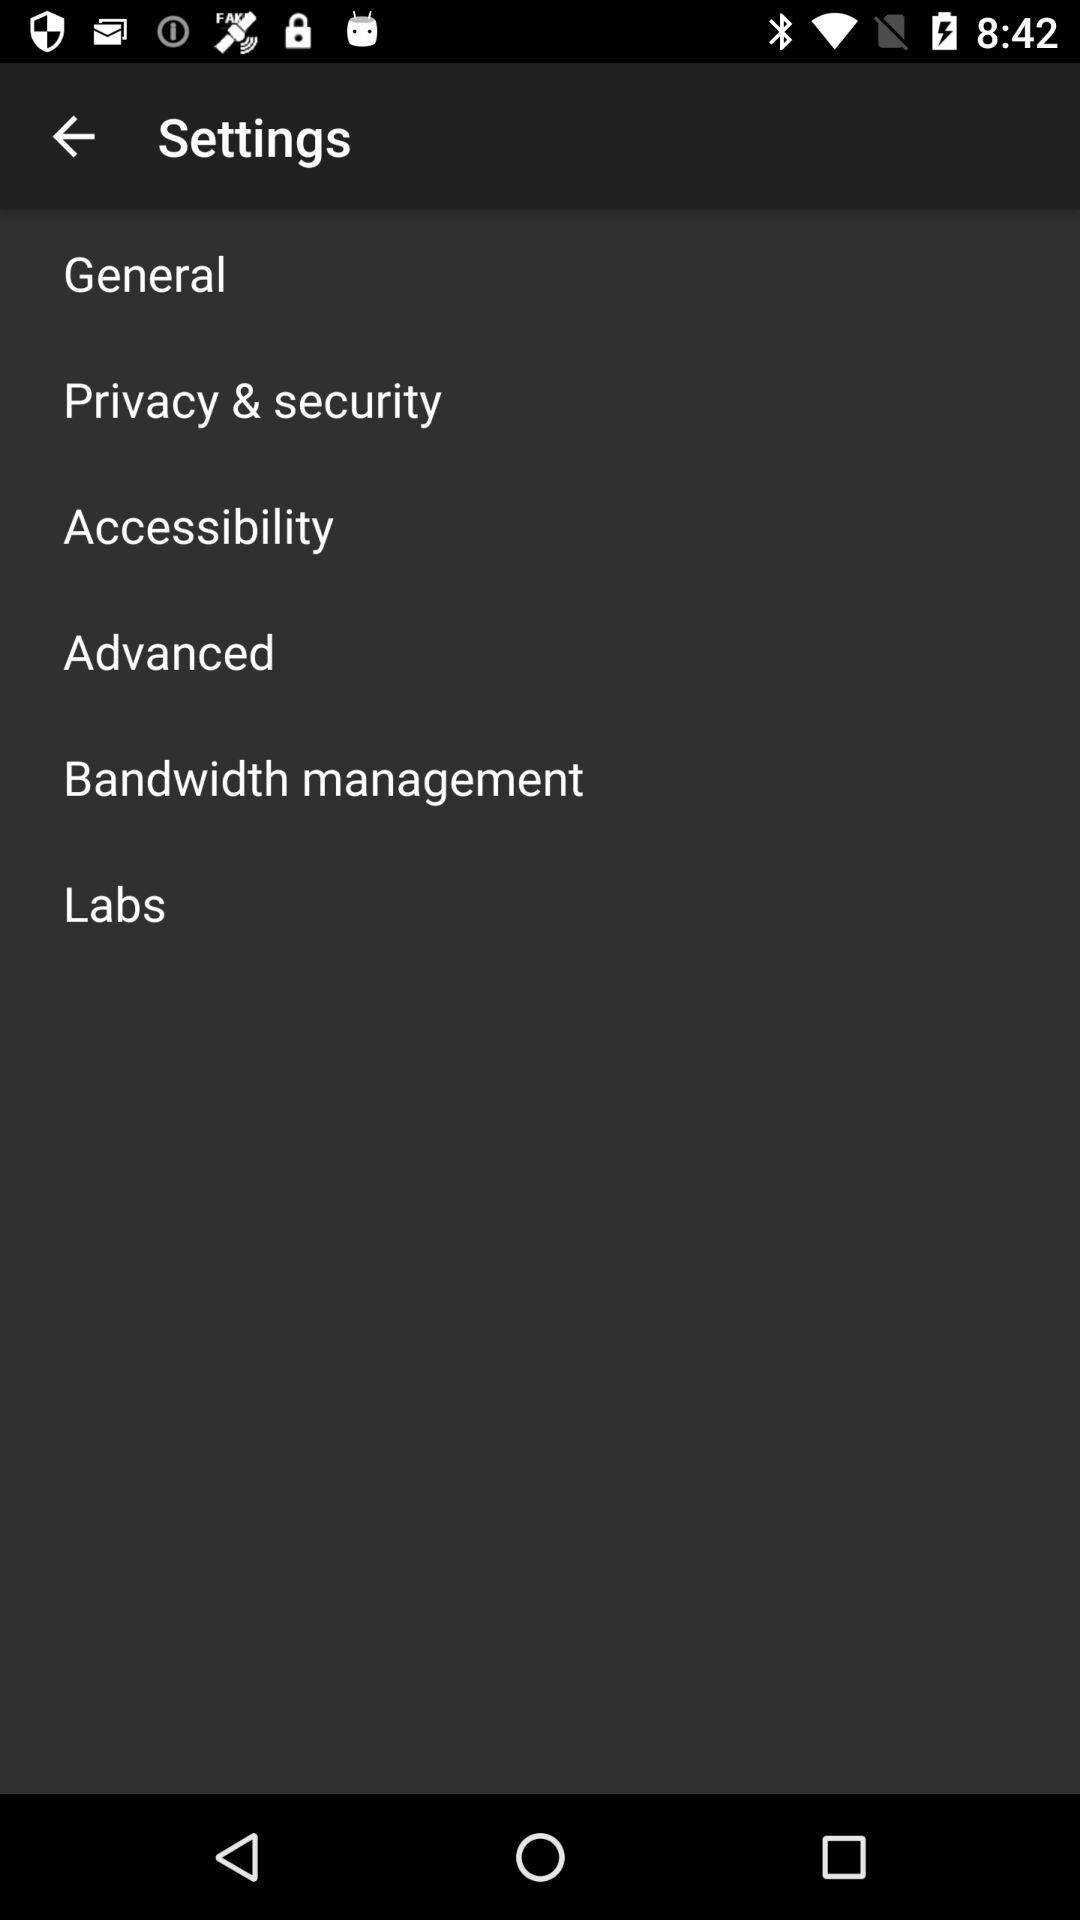 The width and height of the screenshot is (1080, 1920). Describe the element at coordinates (73, 136) in the screenshot. I see `press item above general item` at that location.